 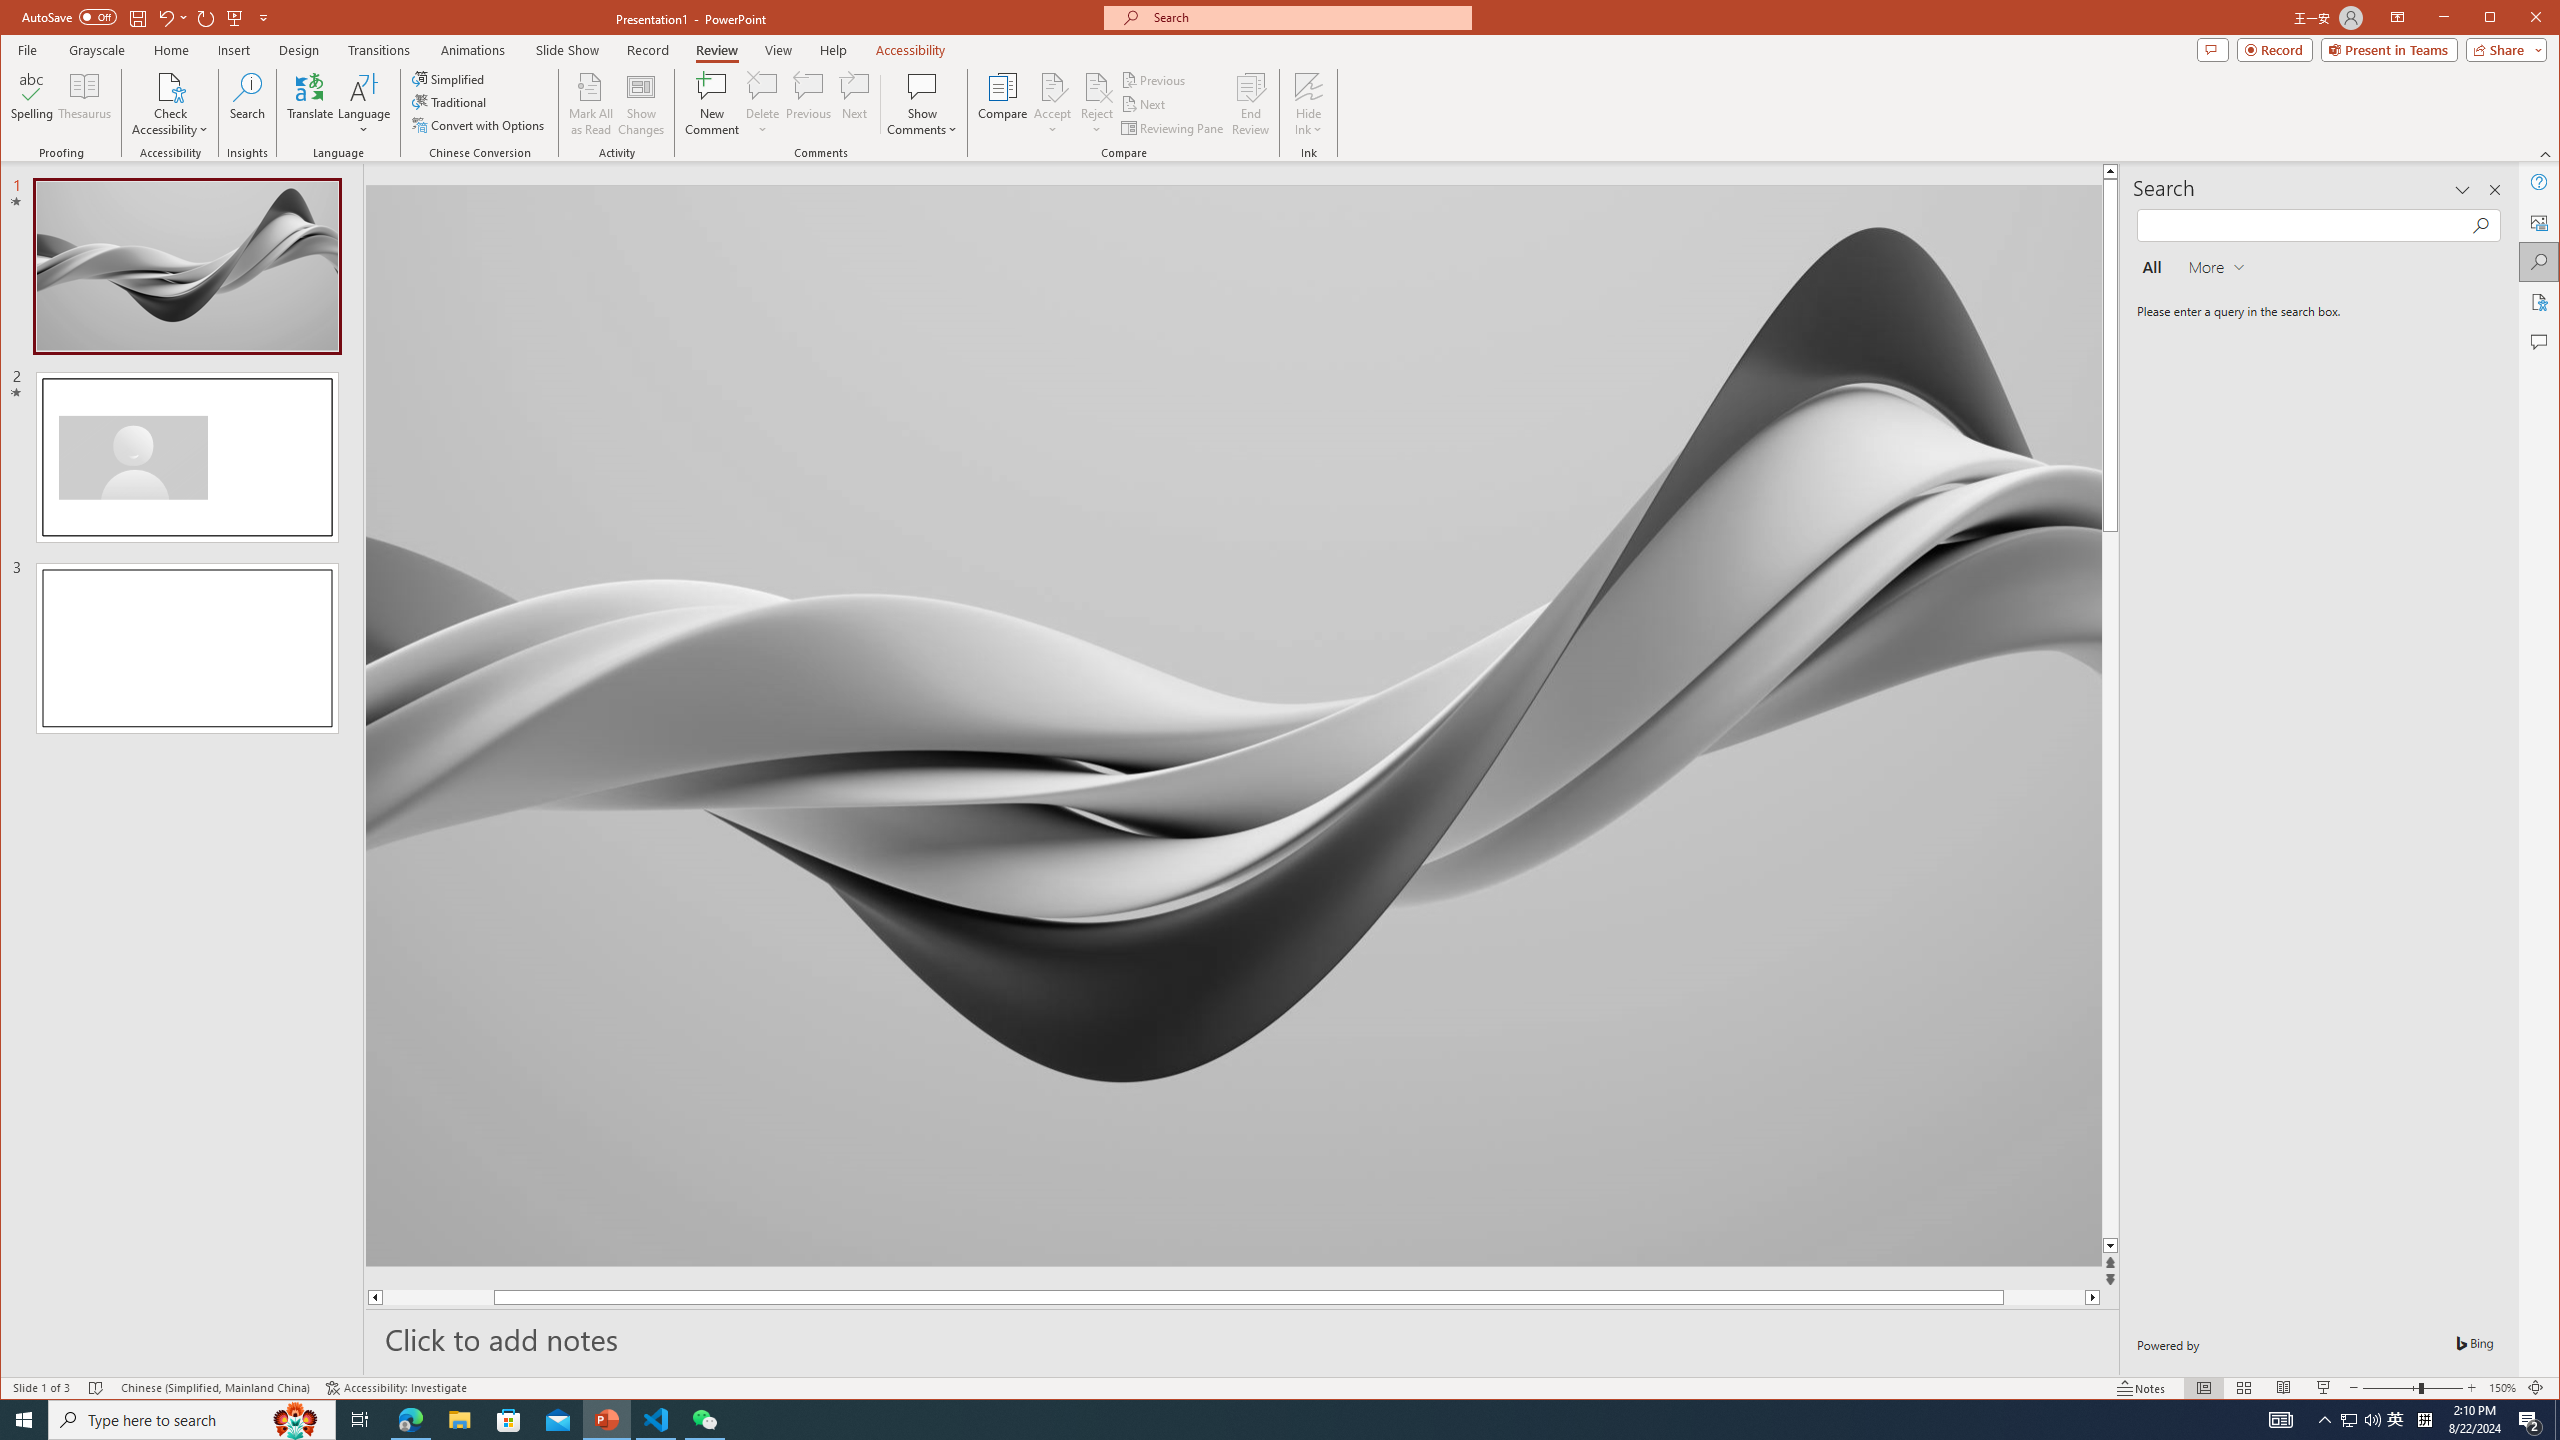 What do you see at coordinates (1096, 104) in the screenshot?
I see `Reject` at bounding box center [1096, 104].